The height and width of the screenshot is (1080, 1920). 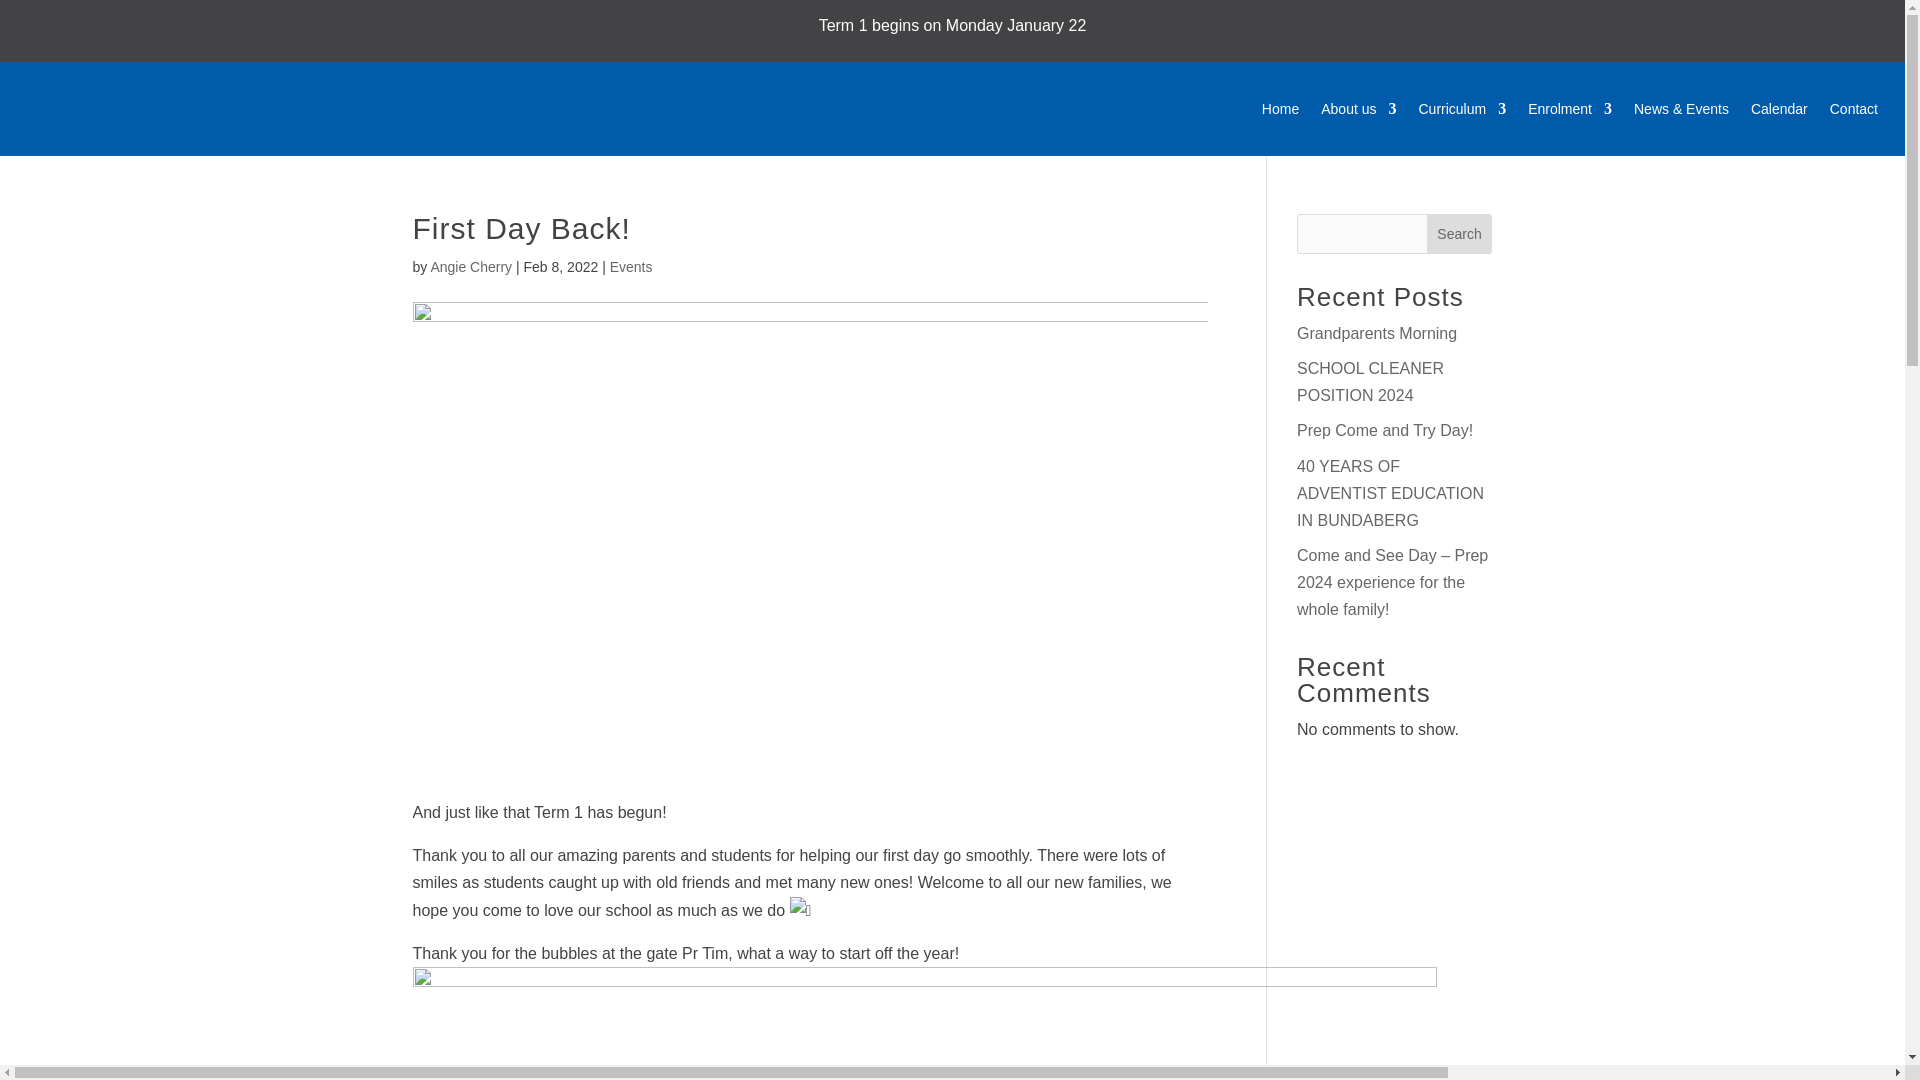 What do you see at coordinates (1370, 381) in the screenshot?
I see `SCHOOL CLEANER POSITION 2024` at bounding box center [1370, 381].